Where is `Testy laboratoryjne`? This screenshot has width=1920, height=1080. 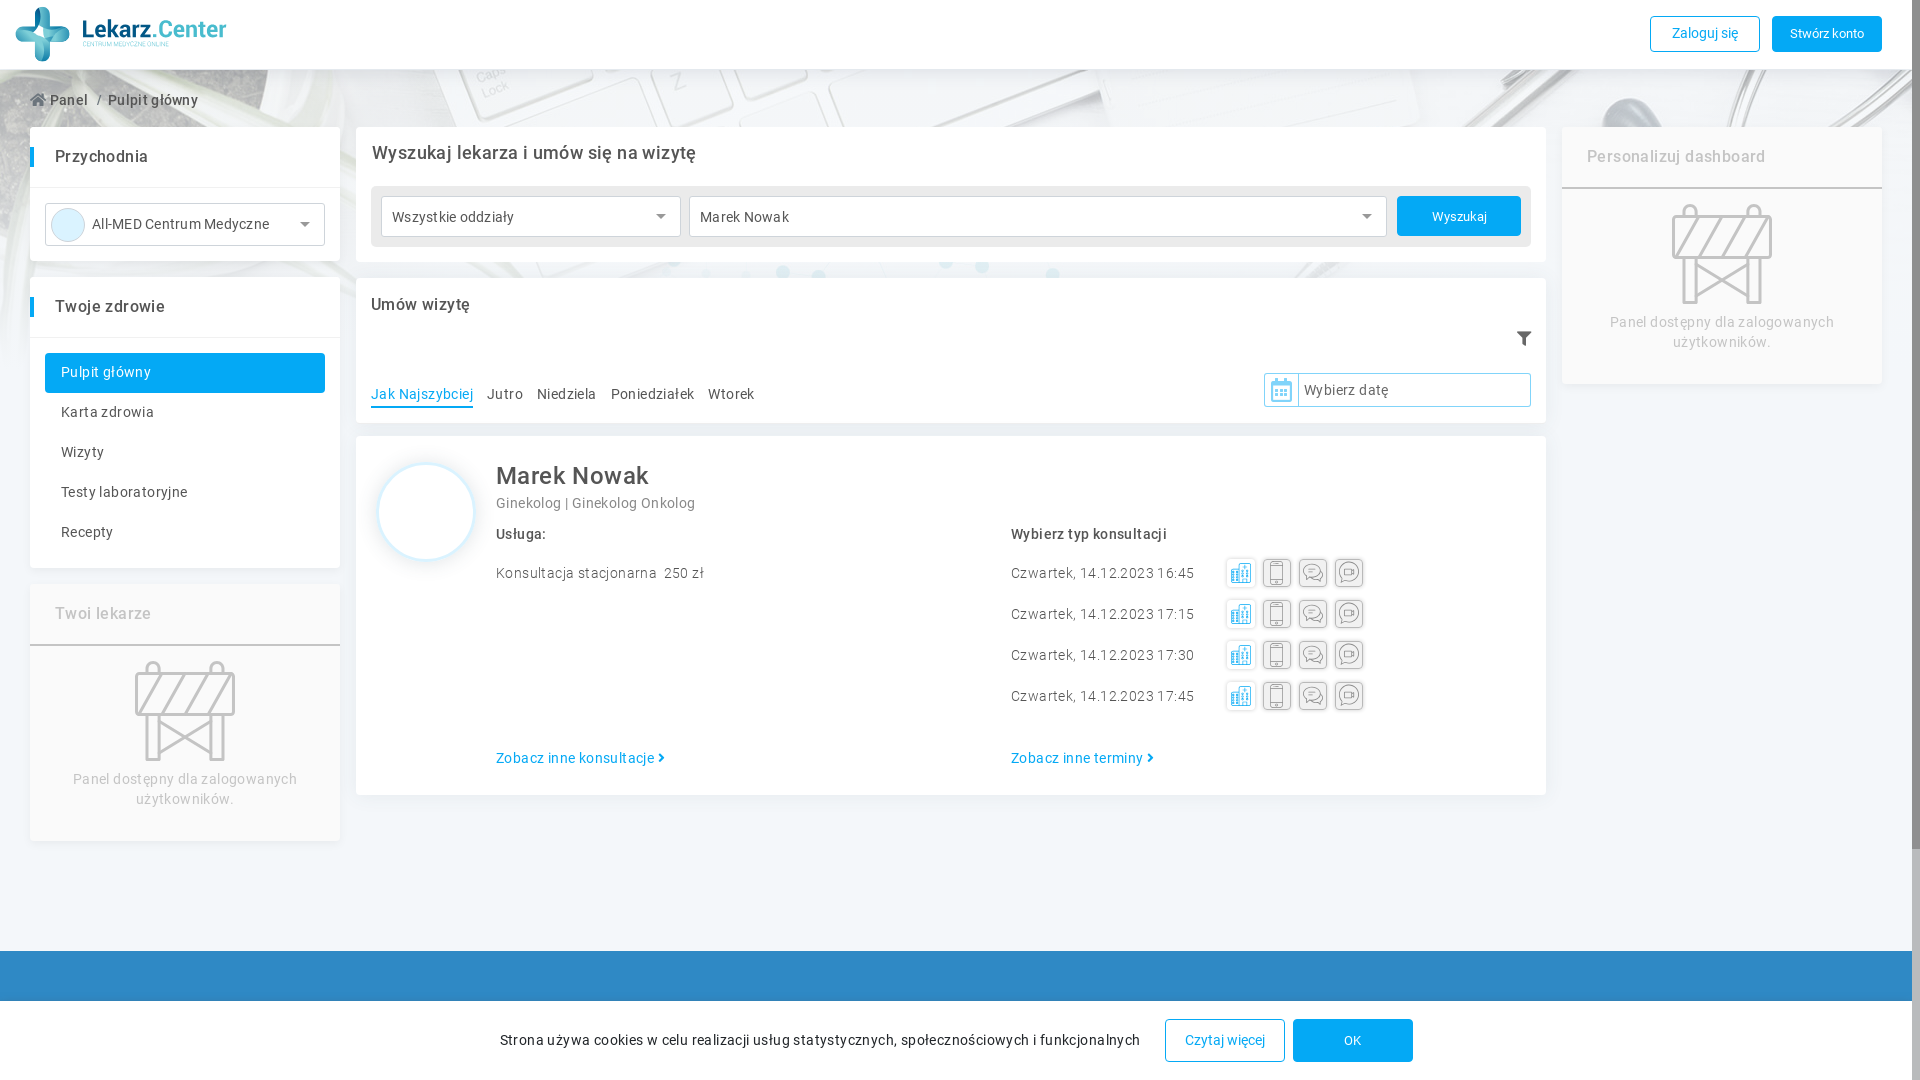
Testy laboratoryjne is located at coordinates (185, 493).